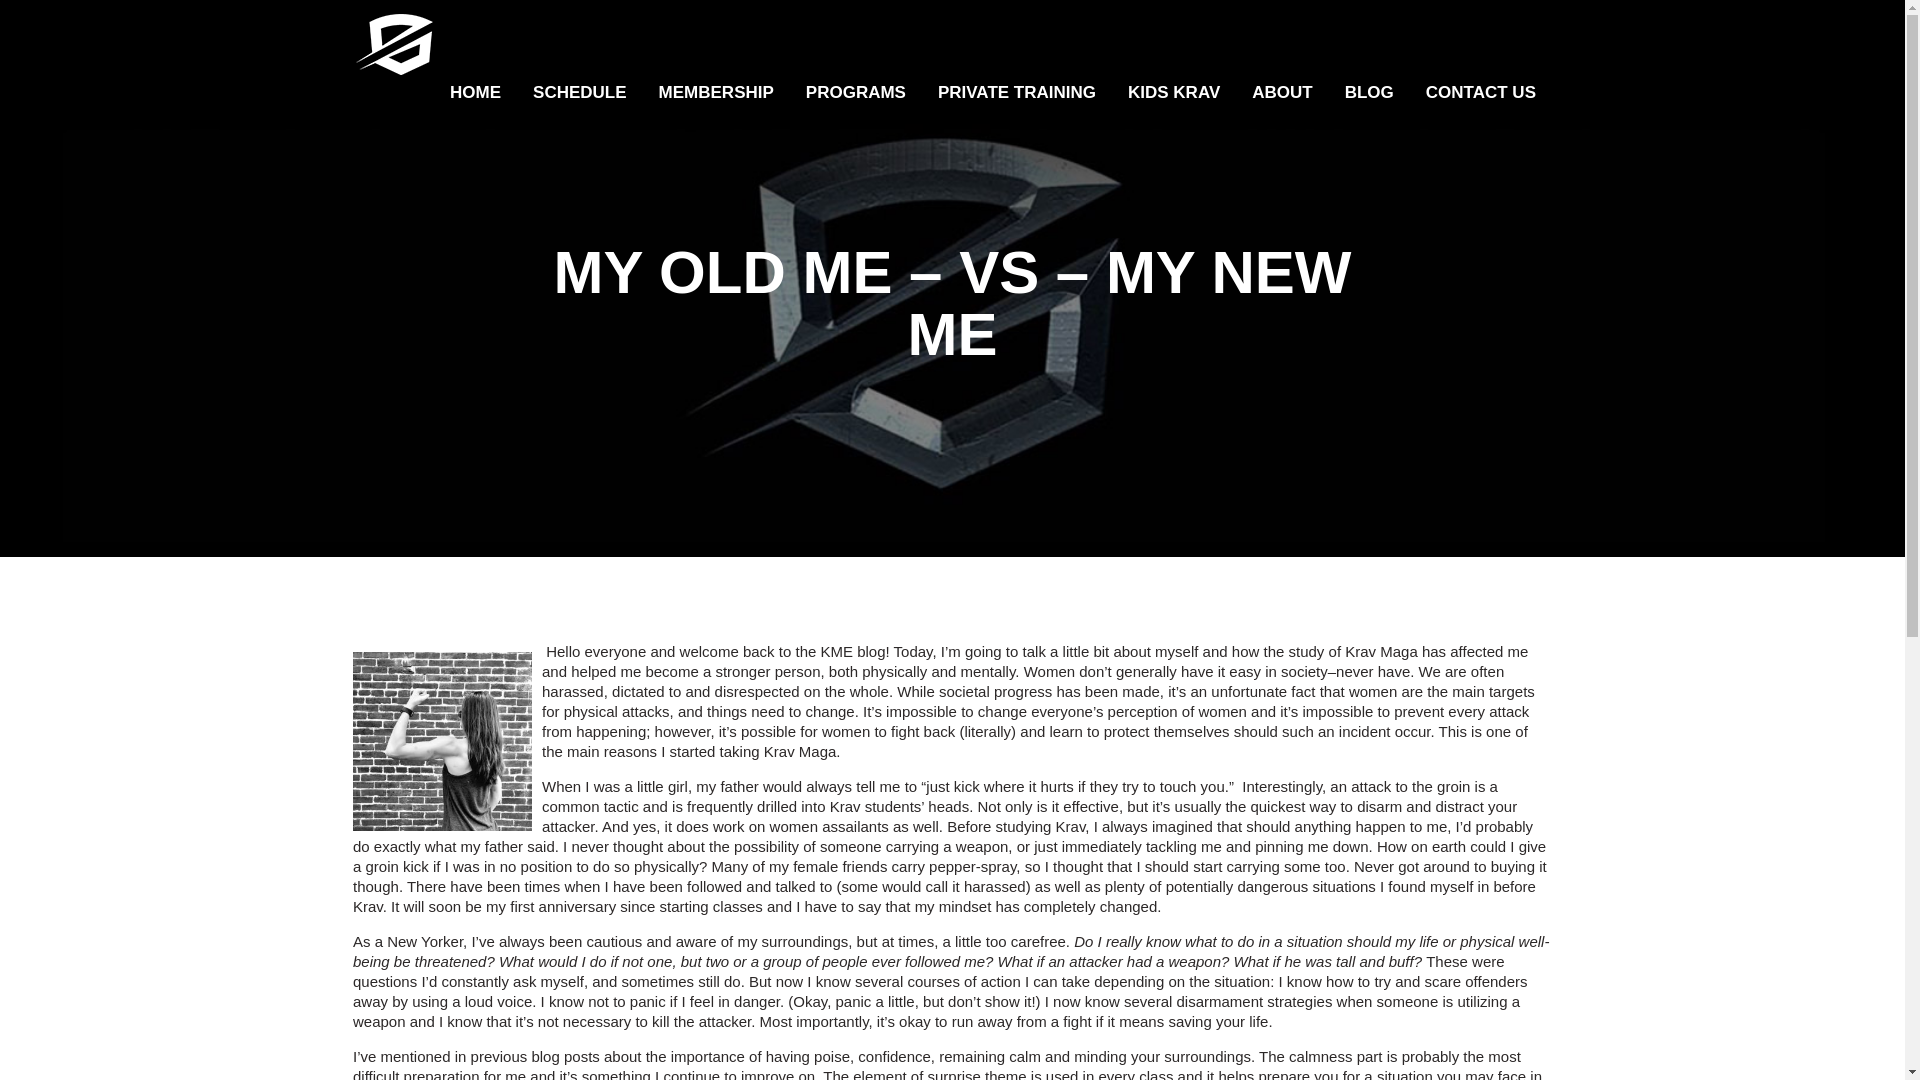 Image resolution: width=1920 pixels, height=1080 pixels. What do you see at coordinates (1282, 92) in the screenshot?
I see `ABOUT` at bounding box center [1282, 92].